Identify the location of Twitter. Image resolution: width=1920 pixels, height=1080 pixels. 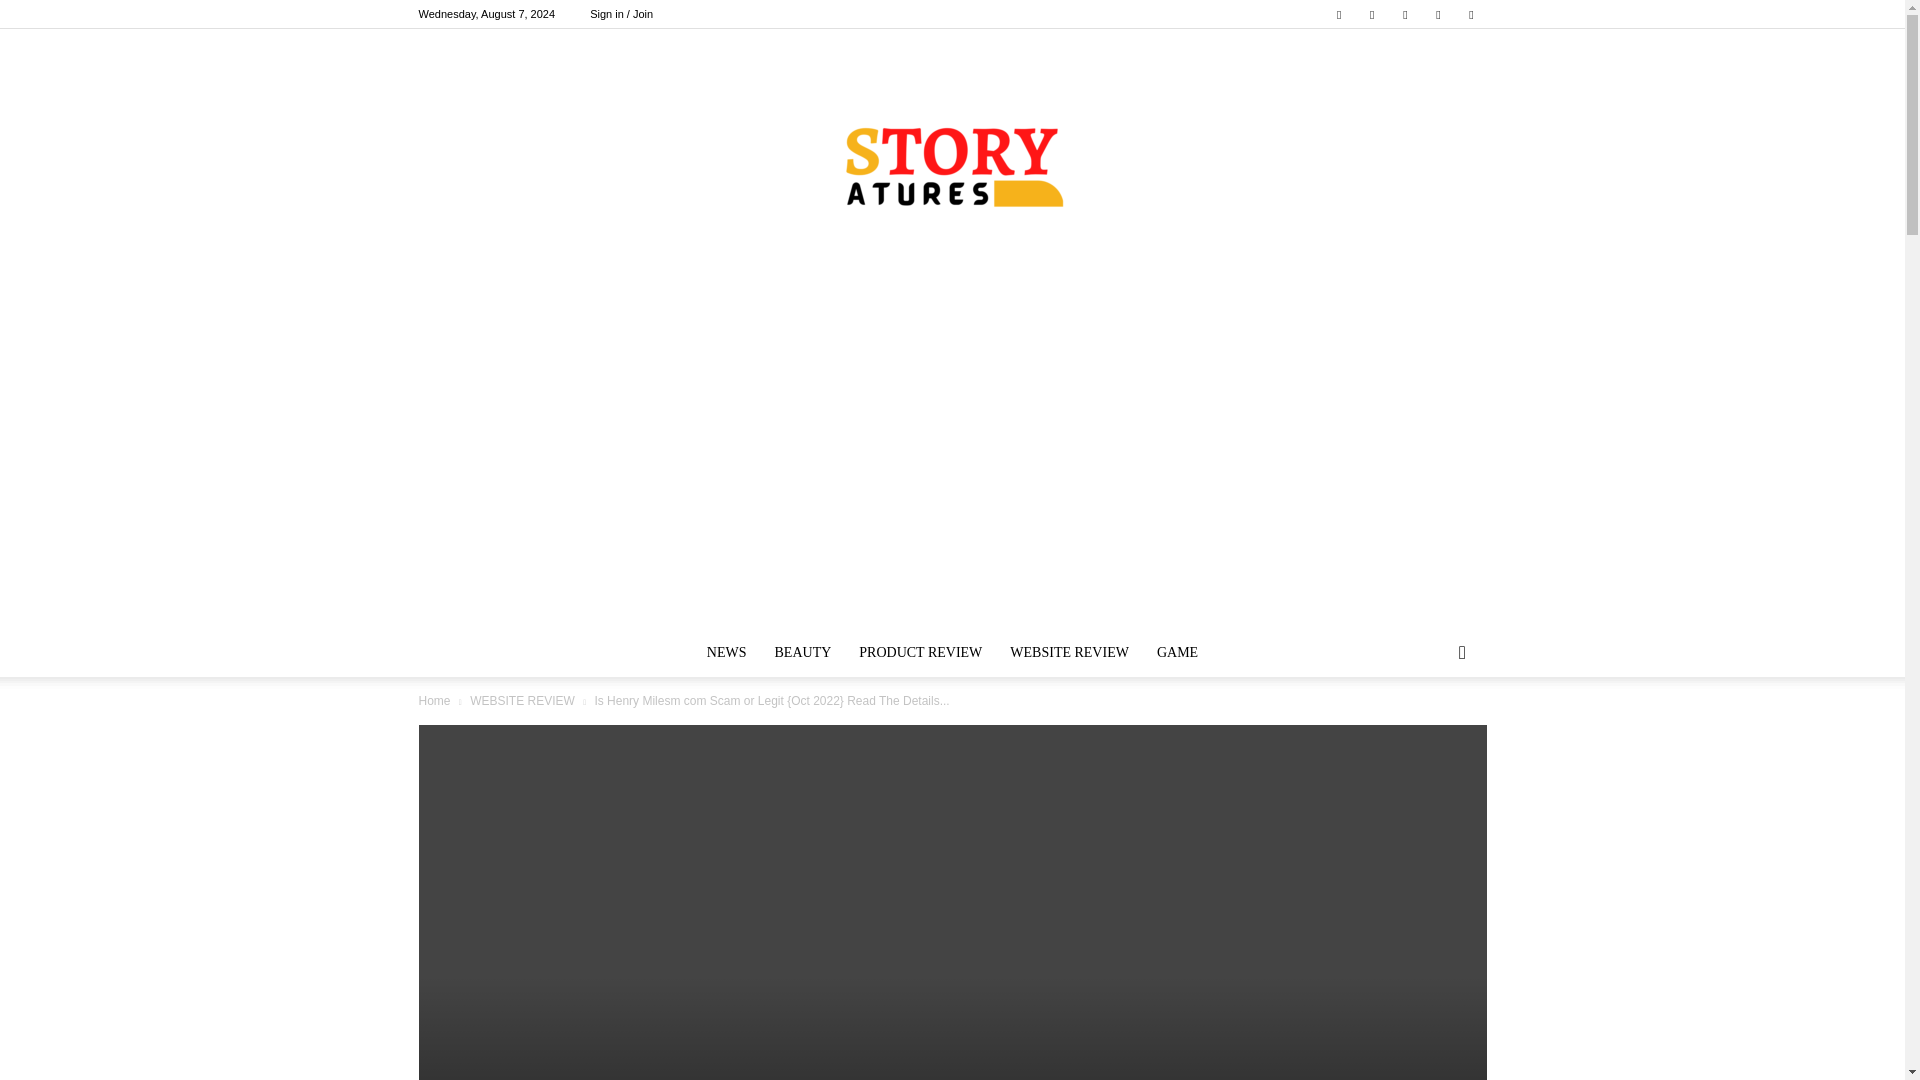
(1372, 14).